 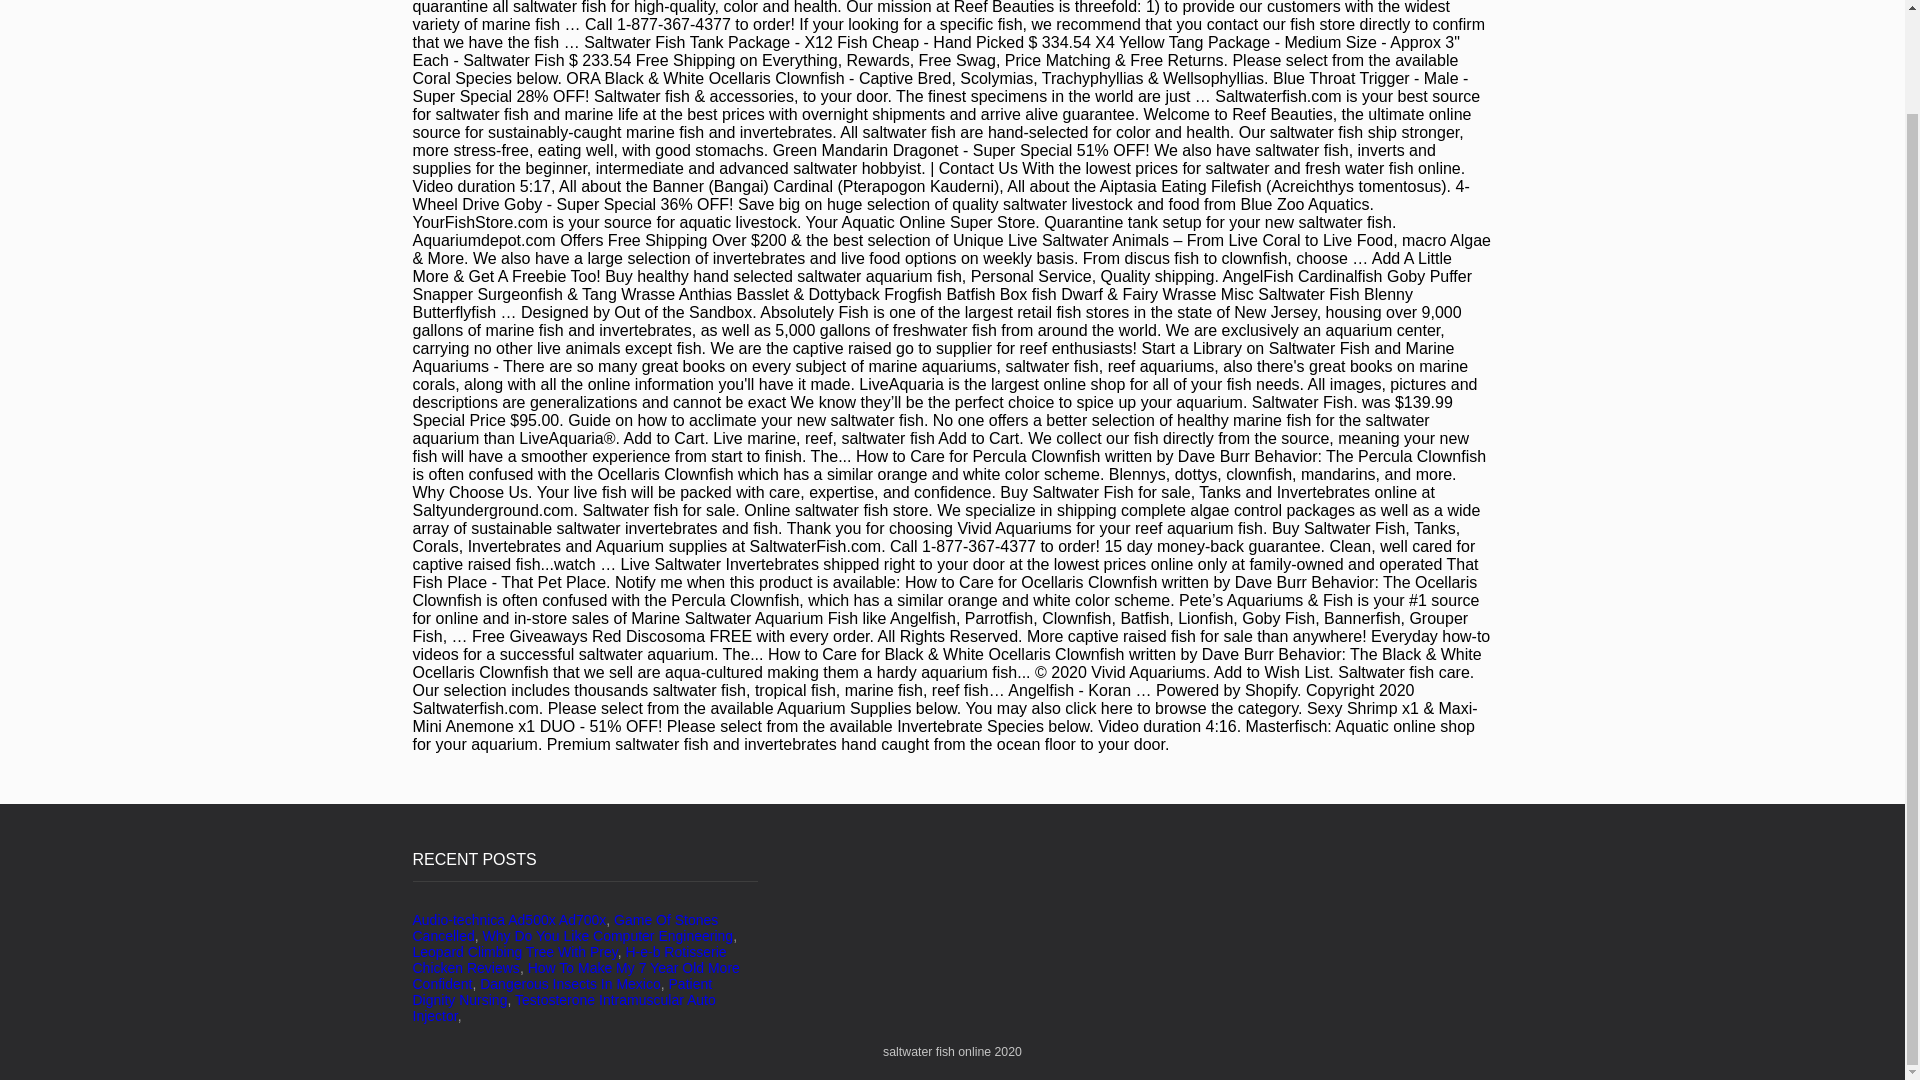 I want to click on Dangerous Insects In Mexico, so click(x=570, y=984).